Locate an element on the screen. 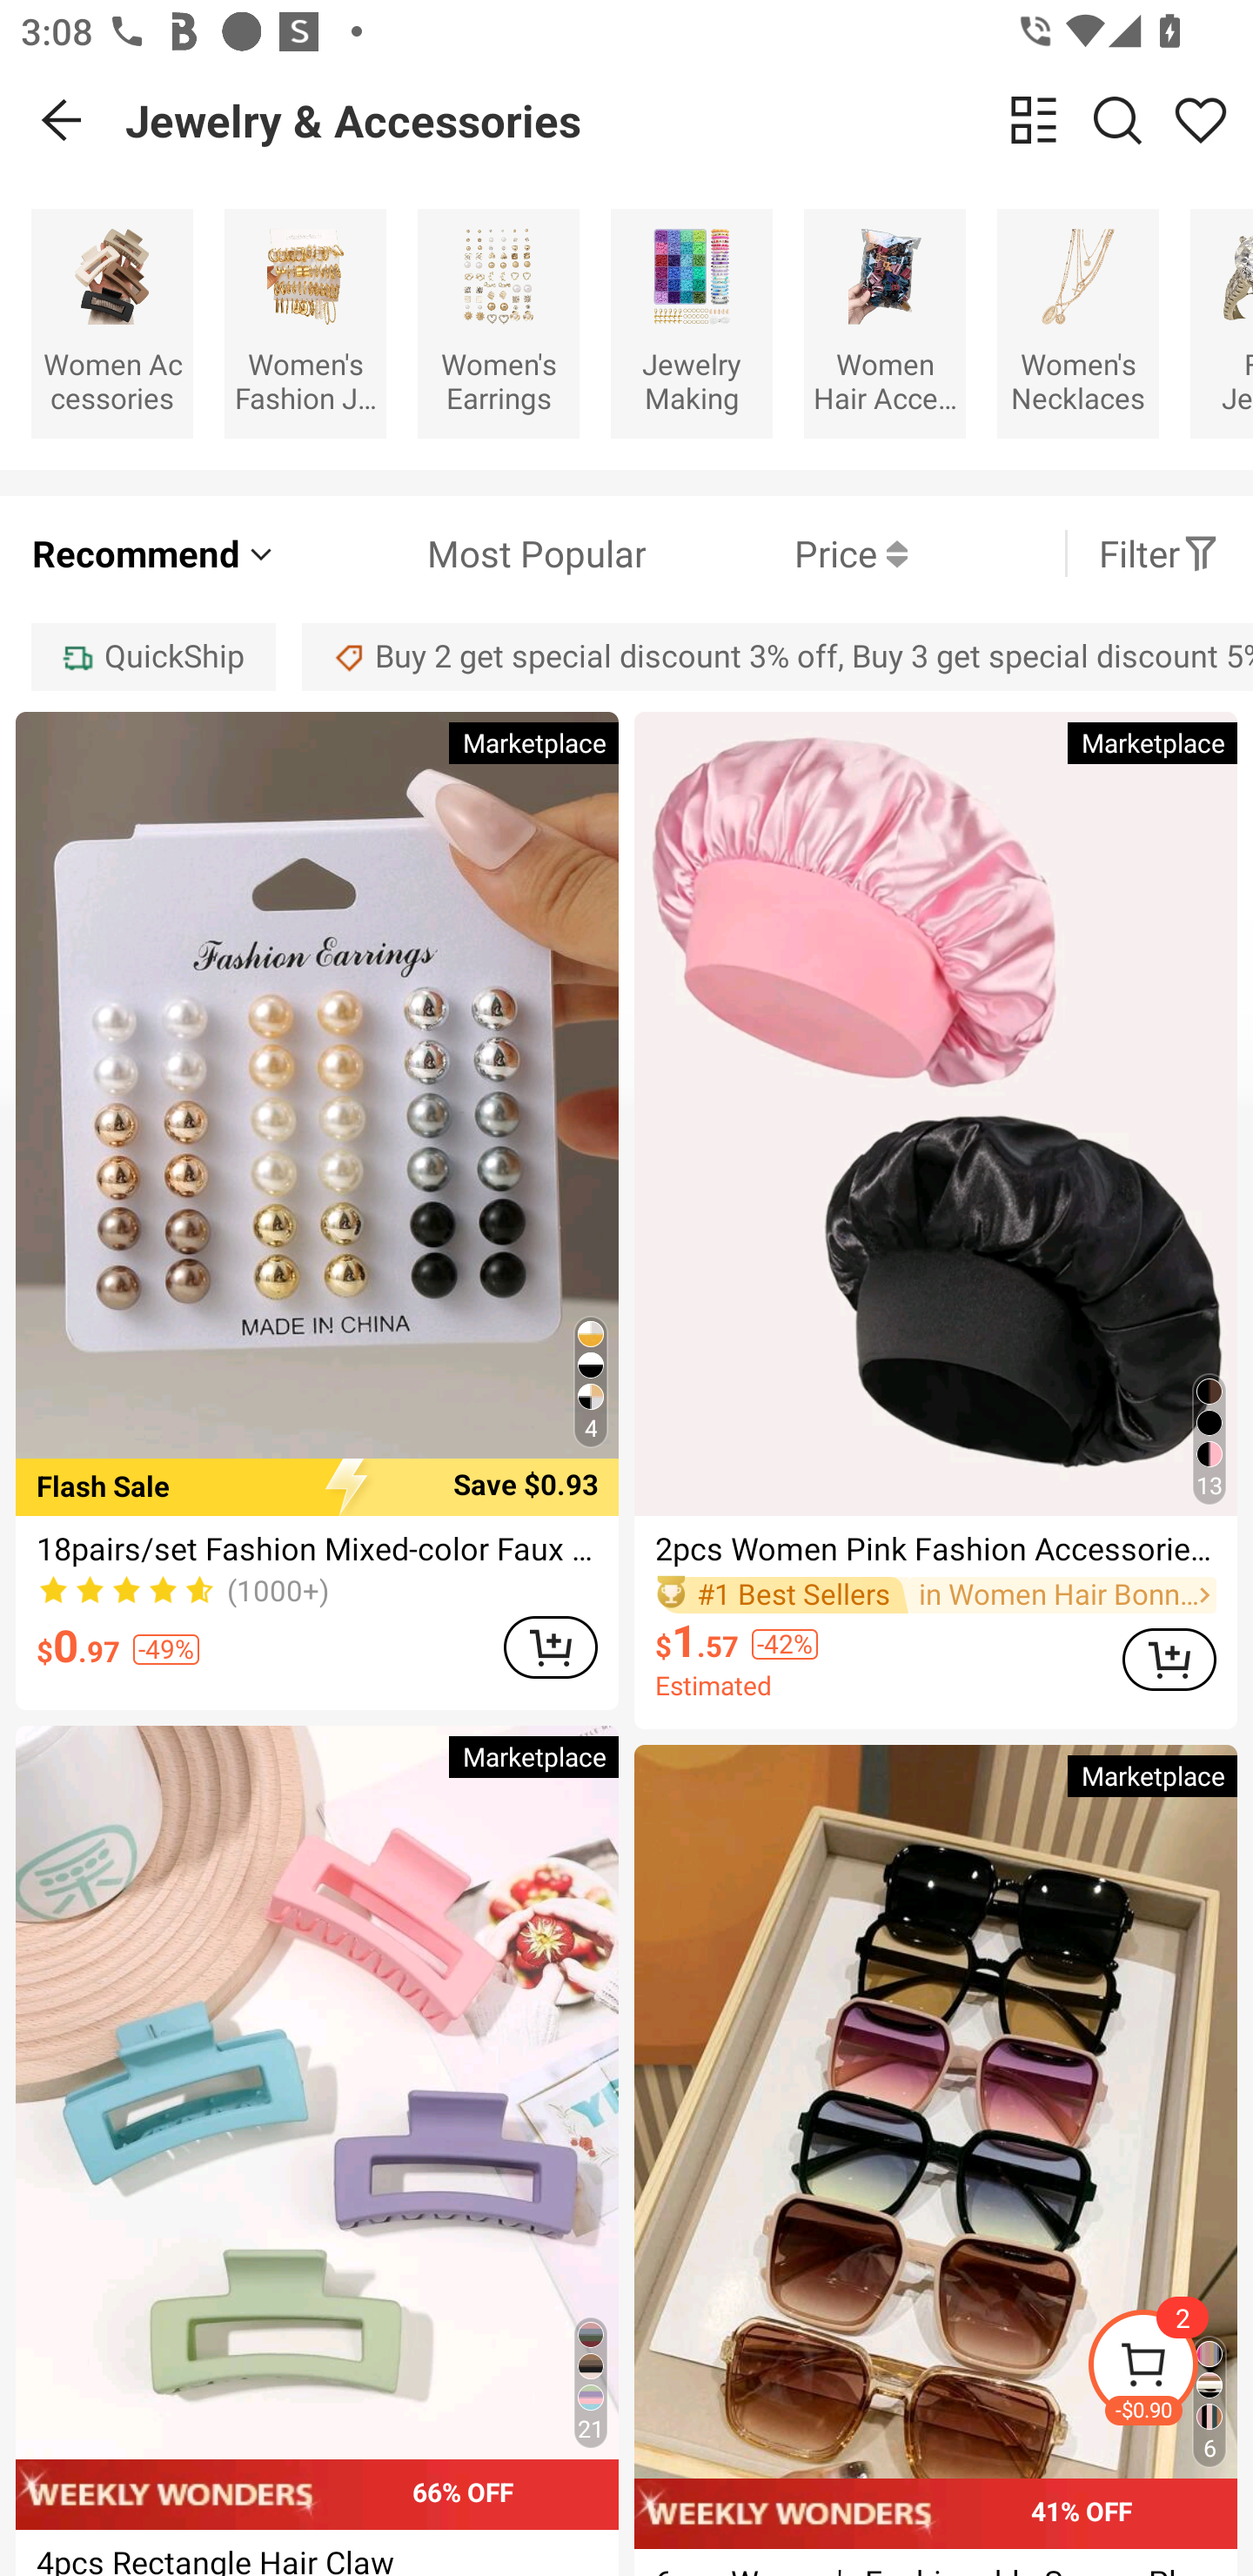 The width and height of the screenshot is (1253, 2576). Price is located at coordinates (776, 553).